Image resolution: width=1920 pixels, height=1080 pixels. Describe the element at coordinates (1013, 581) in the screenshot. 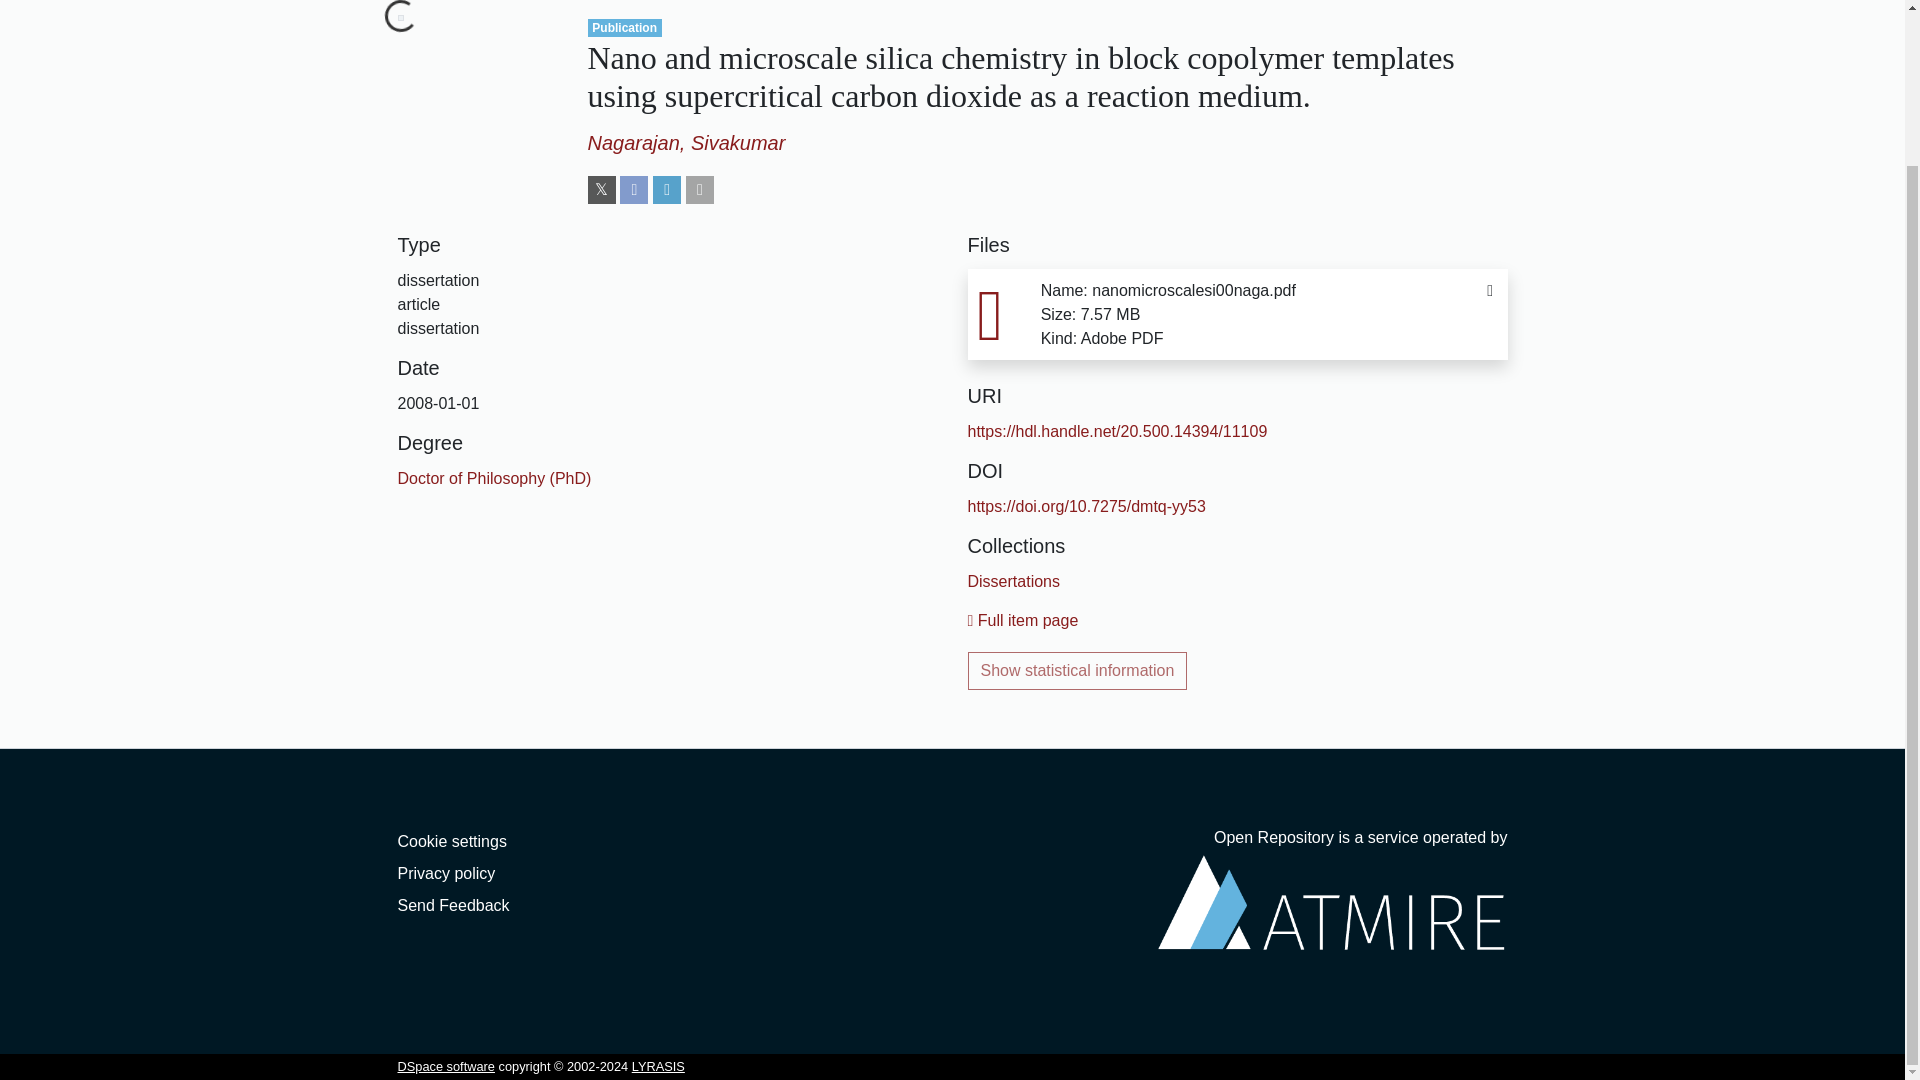

I see `Dissertations` at that location.